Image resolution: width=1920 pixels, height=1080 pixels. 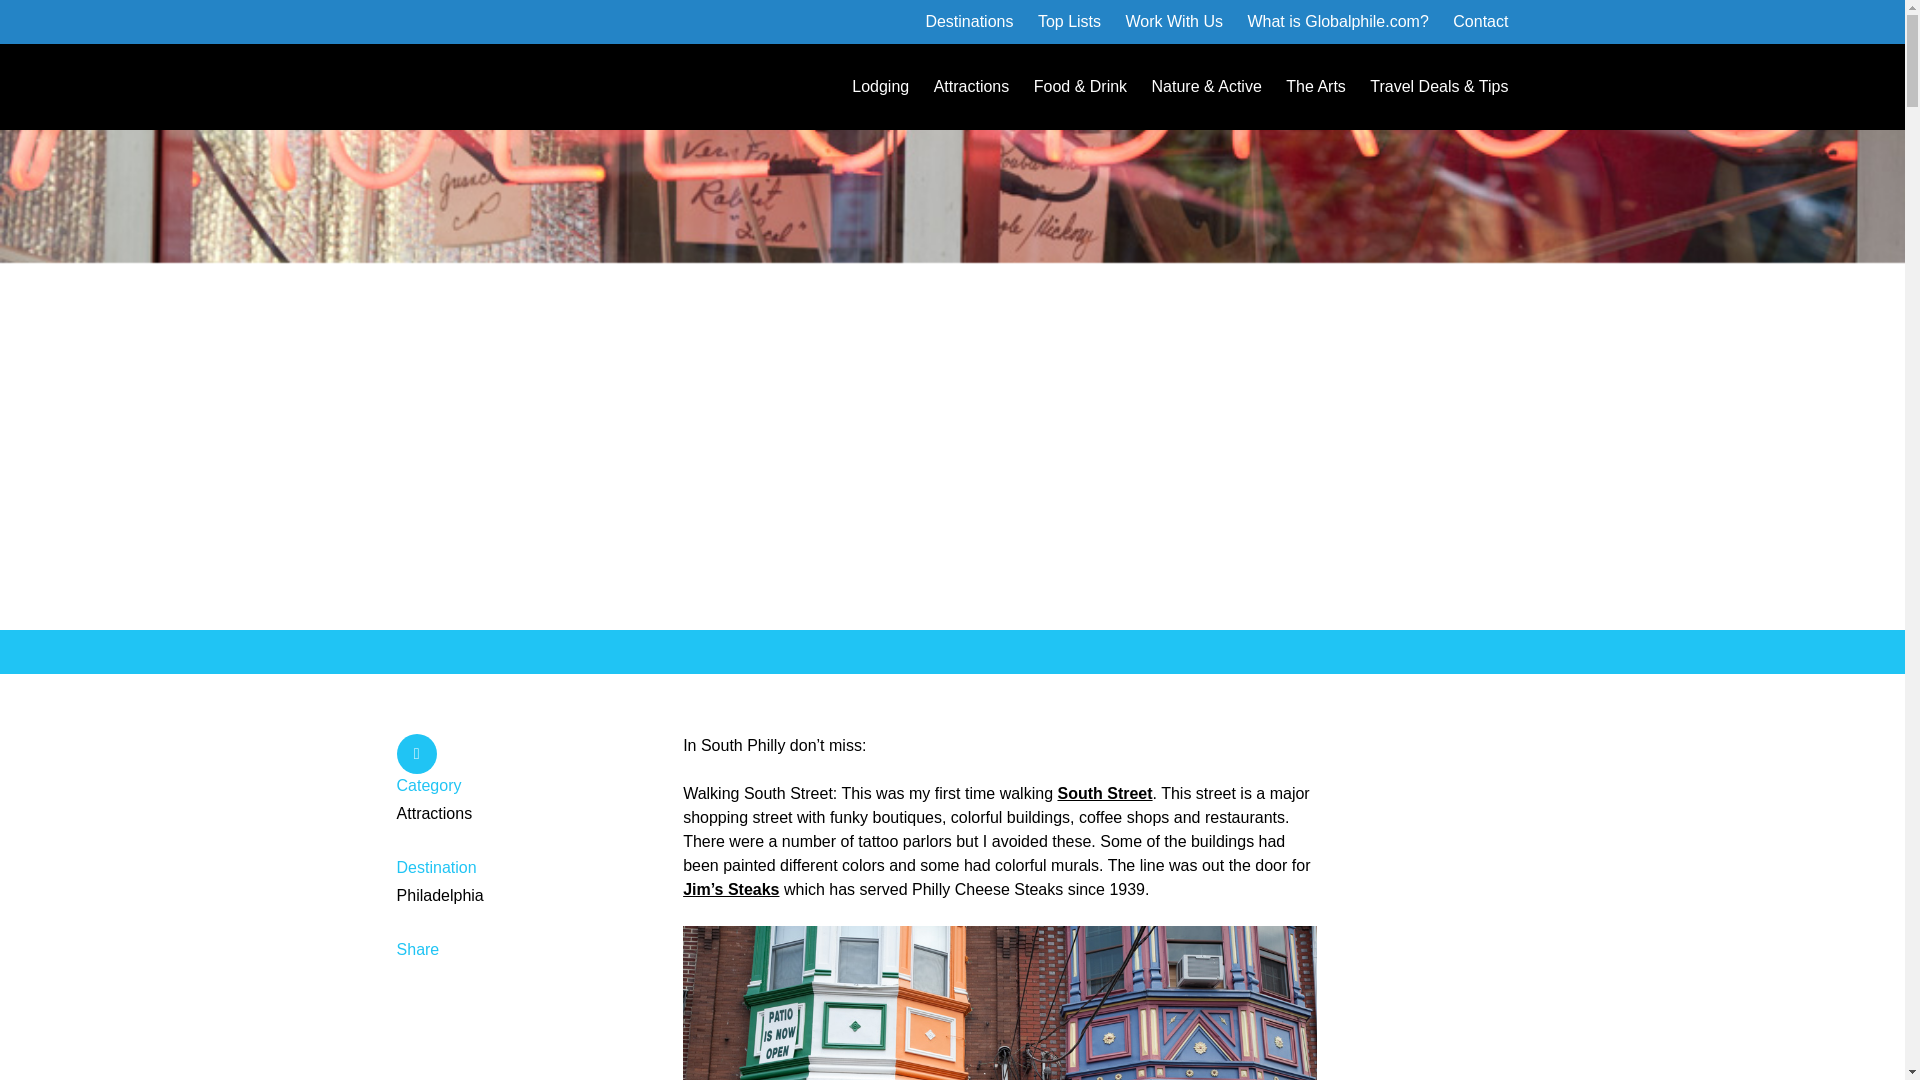 What do you see at coordinates (1316, 86) in the screenshot?
I see `The Arts` at bounding box center [1316, 86].